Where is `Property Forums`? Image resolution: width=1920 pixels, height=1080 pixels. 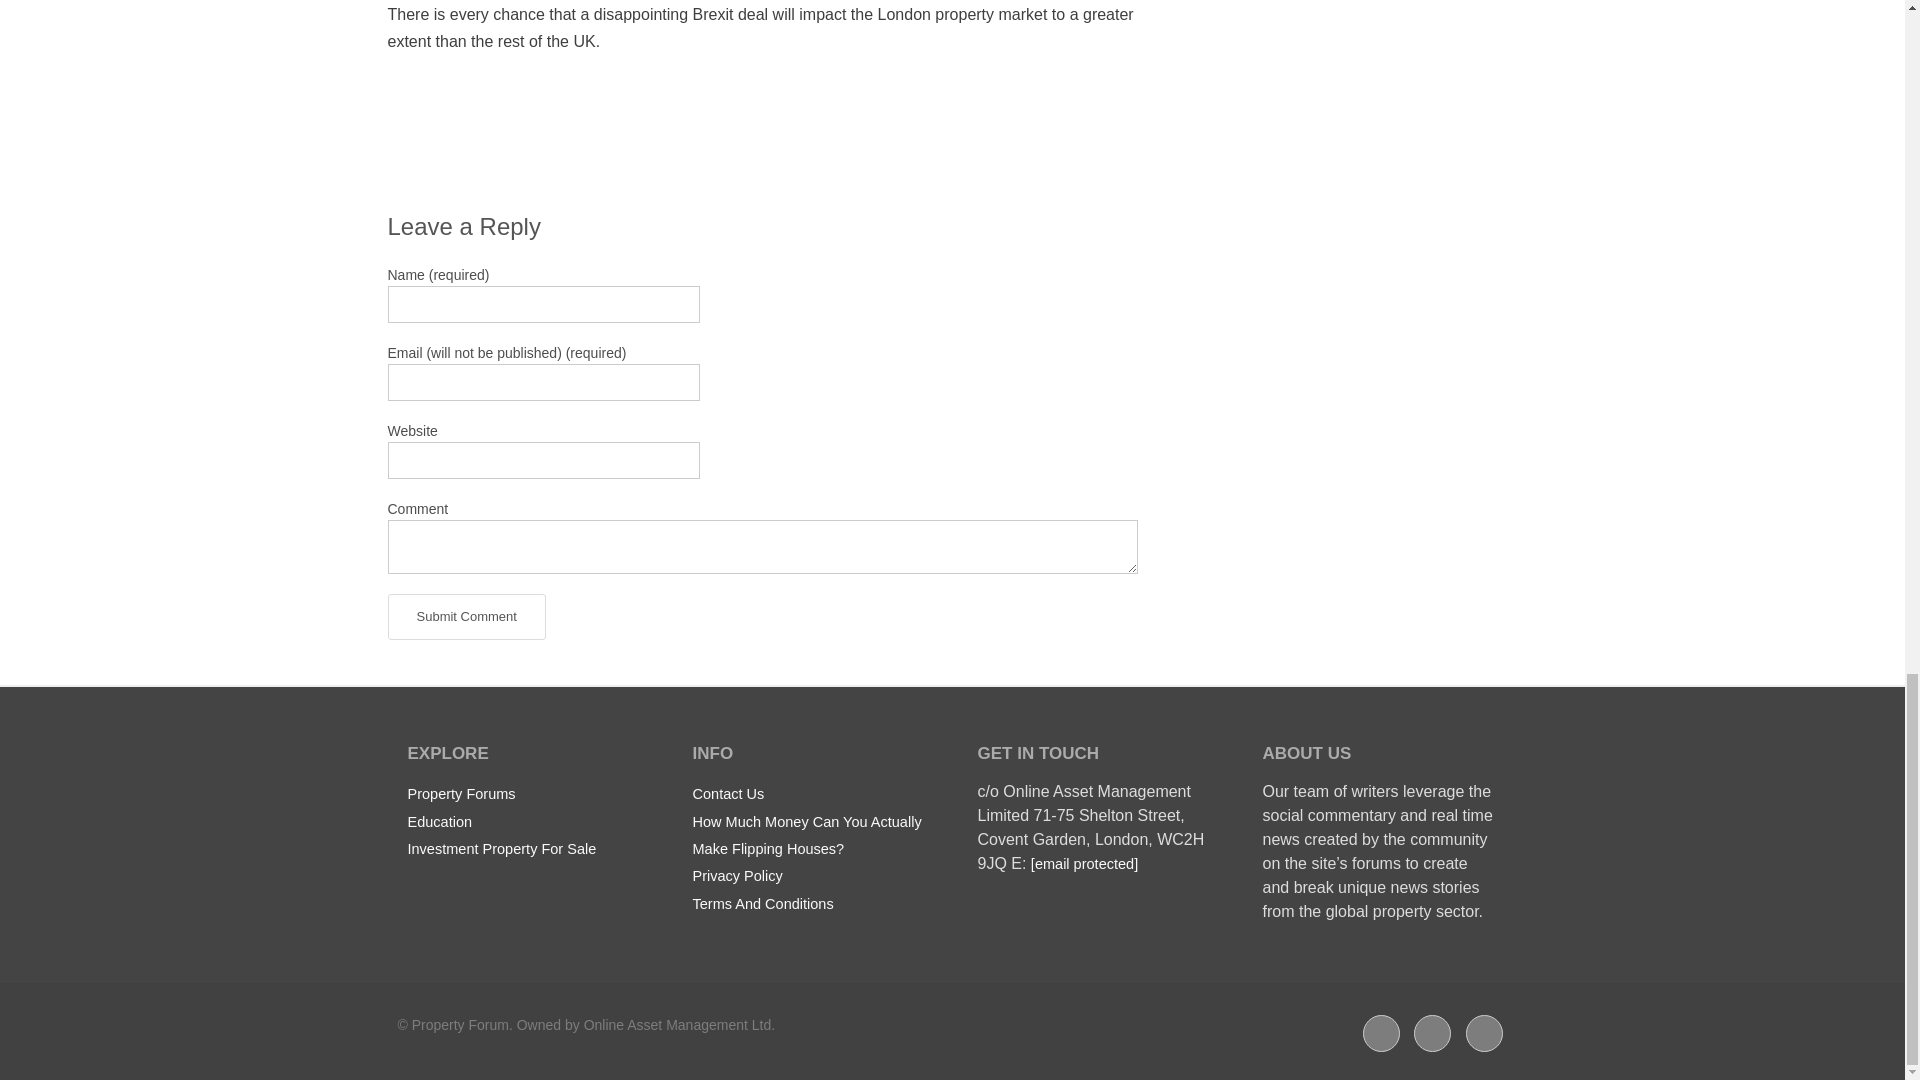
Property Forums is located at coordinates (462, 793).